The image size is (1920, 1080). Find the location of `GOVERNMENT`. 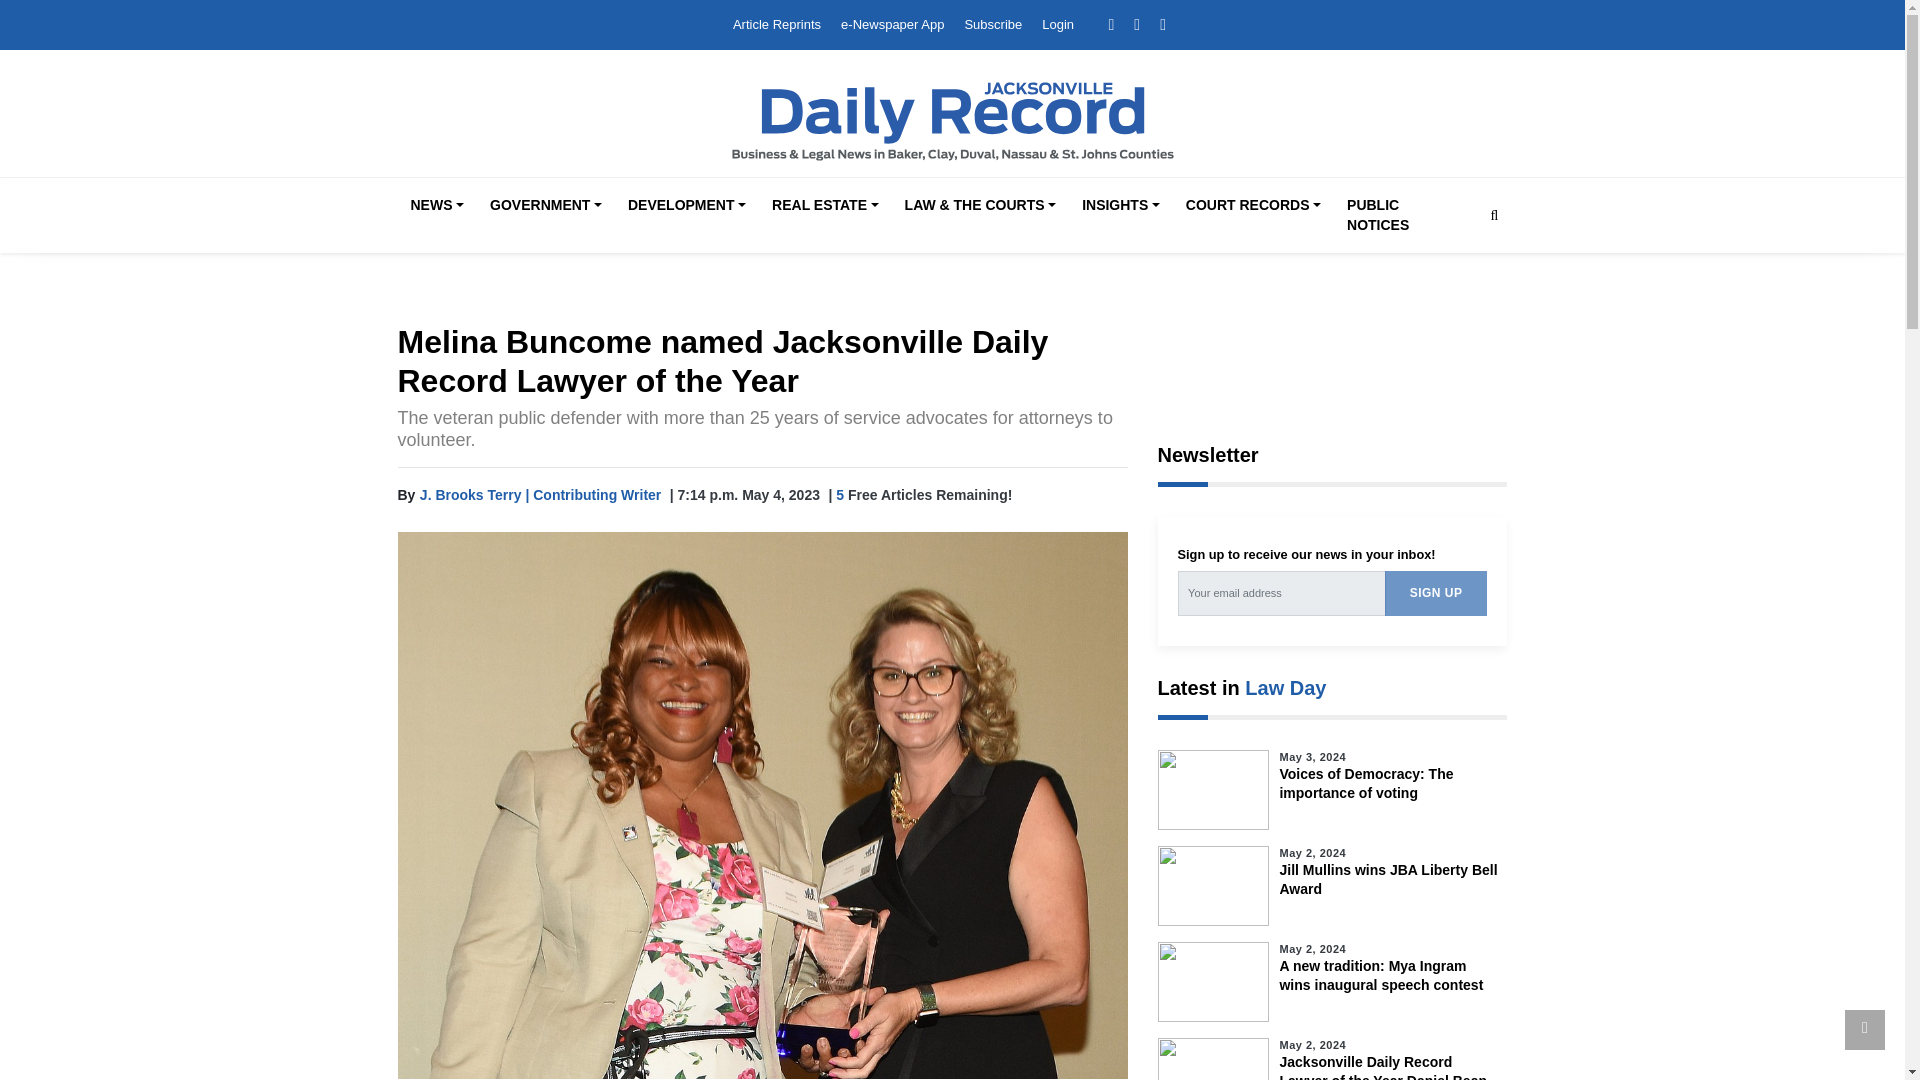

GOVERNMENT is located at coordinates (546, 206).